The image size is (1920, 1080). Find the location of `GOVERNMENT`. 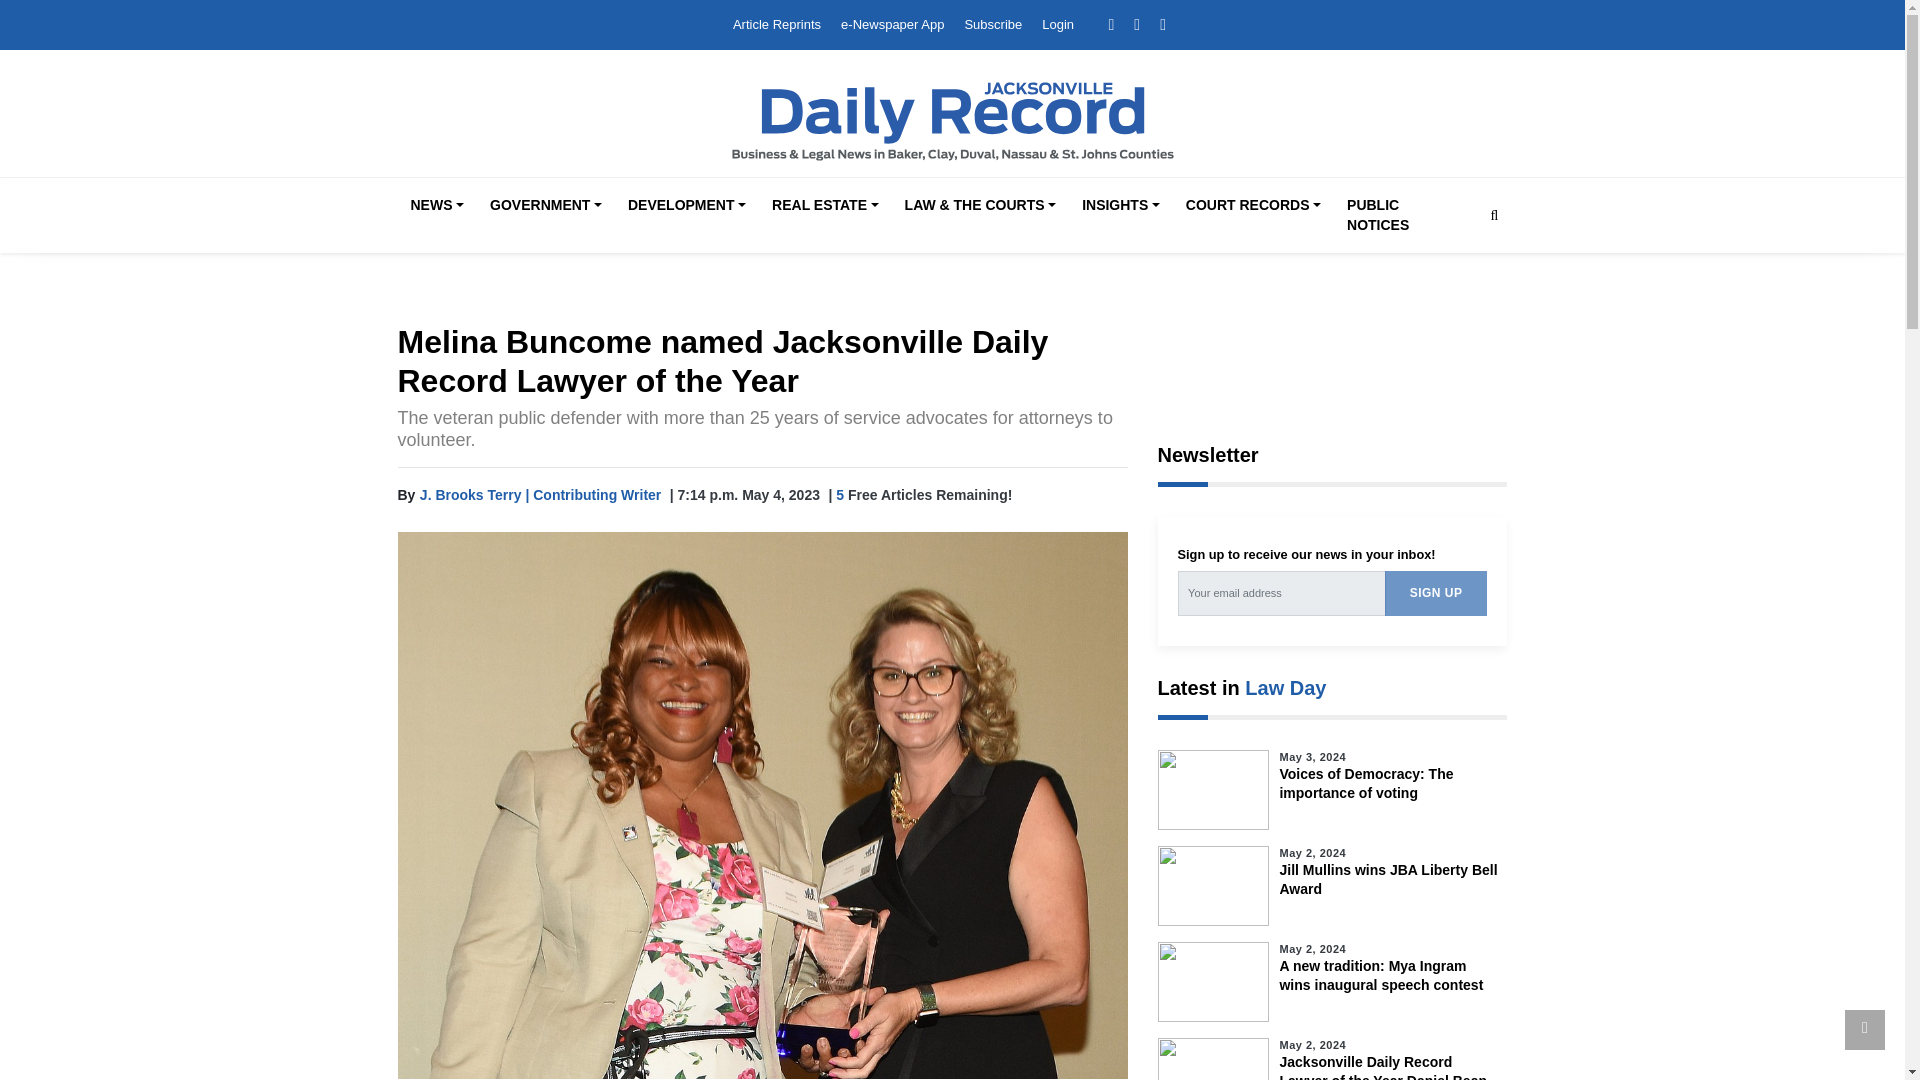

GOVERNMENT is located at coordinates (546, 206).